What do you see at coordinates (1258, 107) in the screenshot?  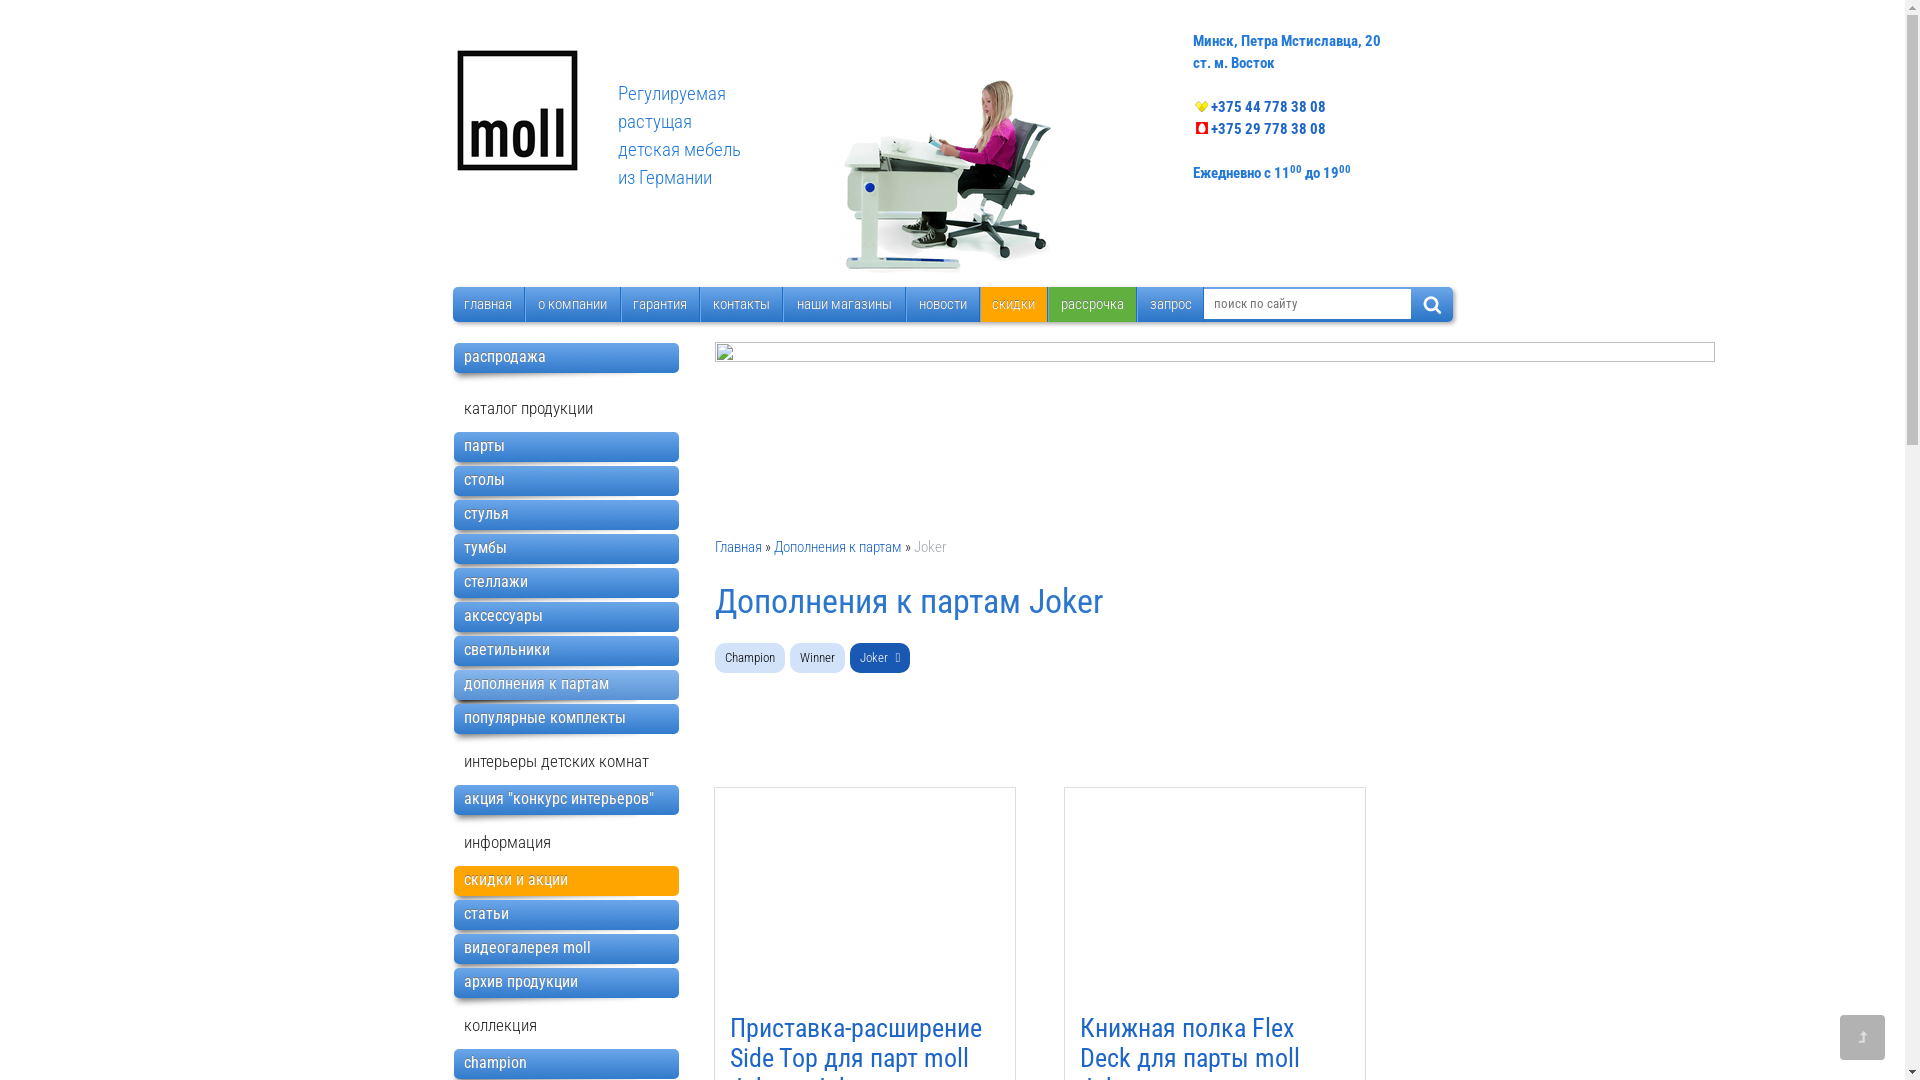 I see `+375 44 778 38 08` at bounding box center [1258, 107].